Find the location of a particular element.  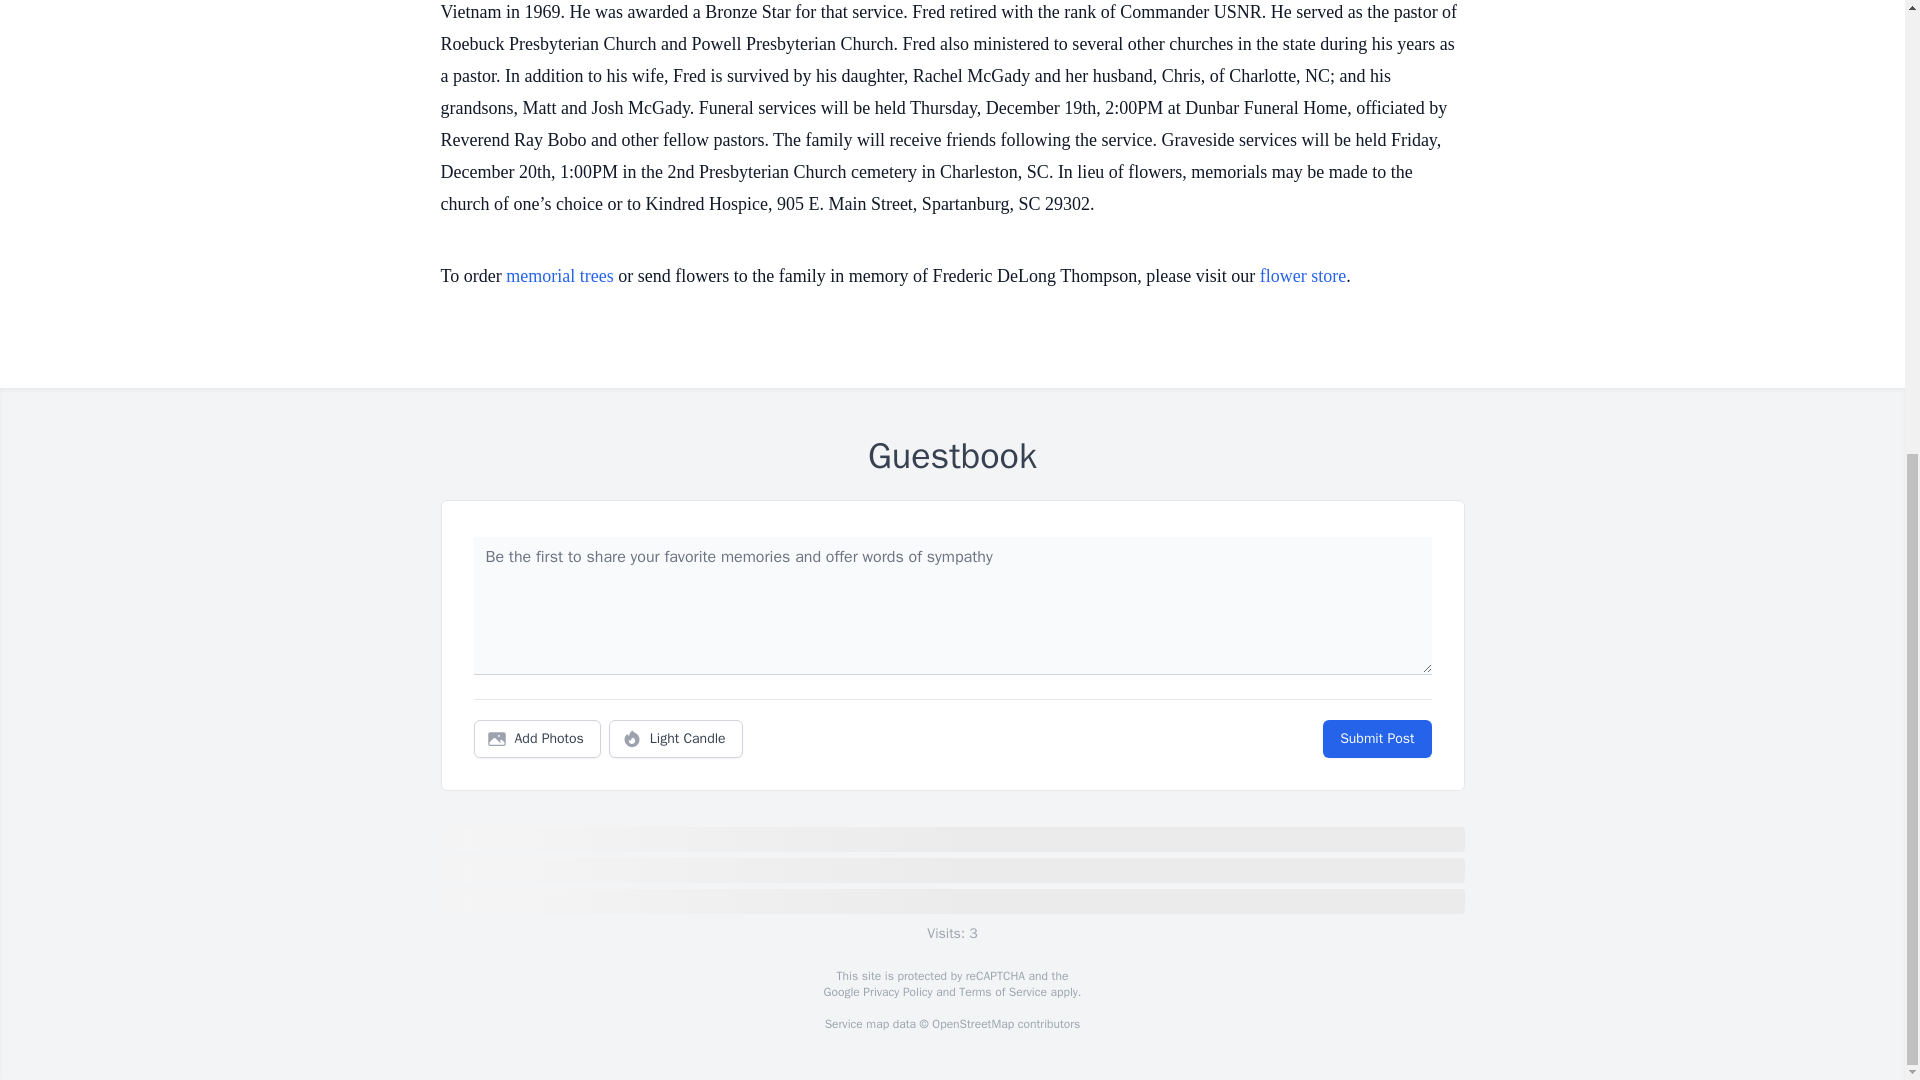

memorial trees is located at coordinates (559, 276).